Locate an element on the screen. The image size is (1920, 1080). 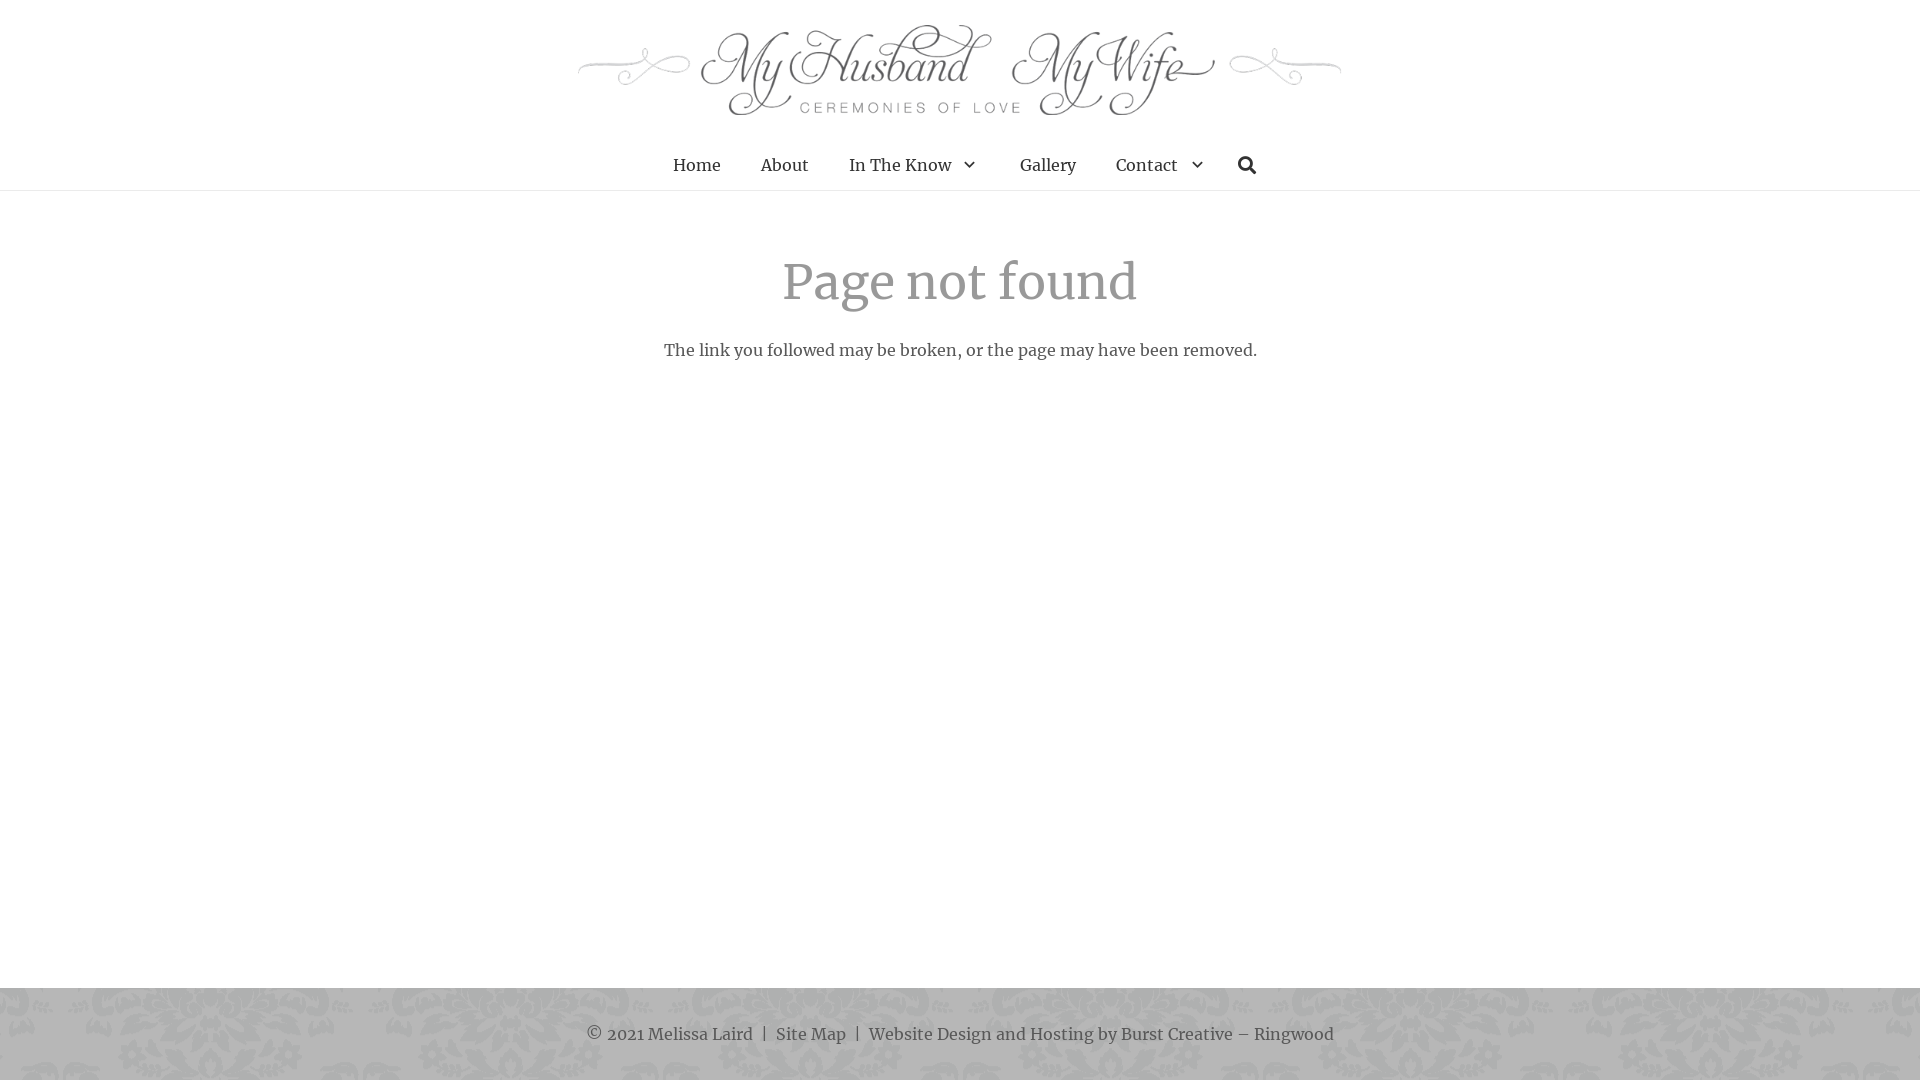
Contact is located at coordinates (1162, 165).